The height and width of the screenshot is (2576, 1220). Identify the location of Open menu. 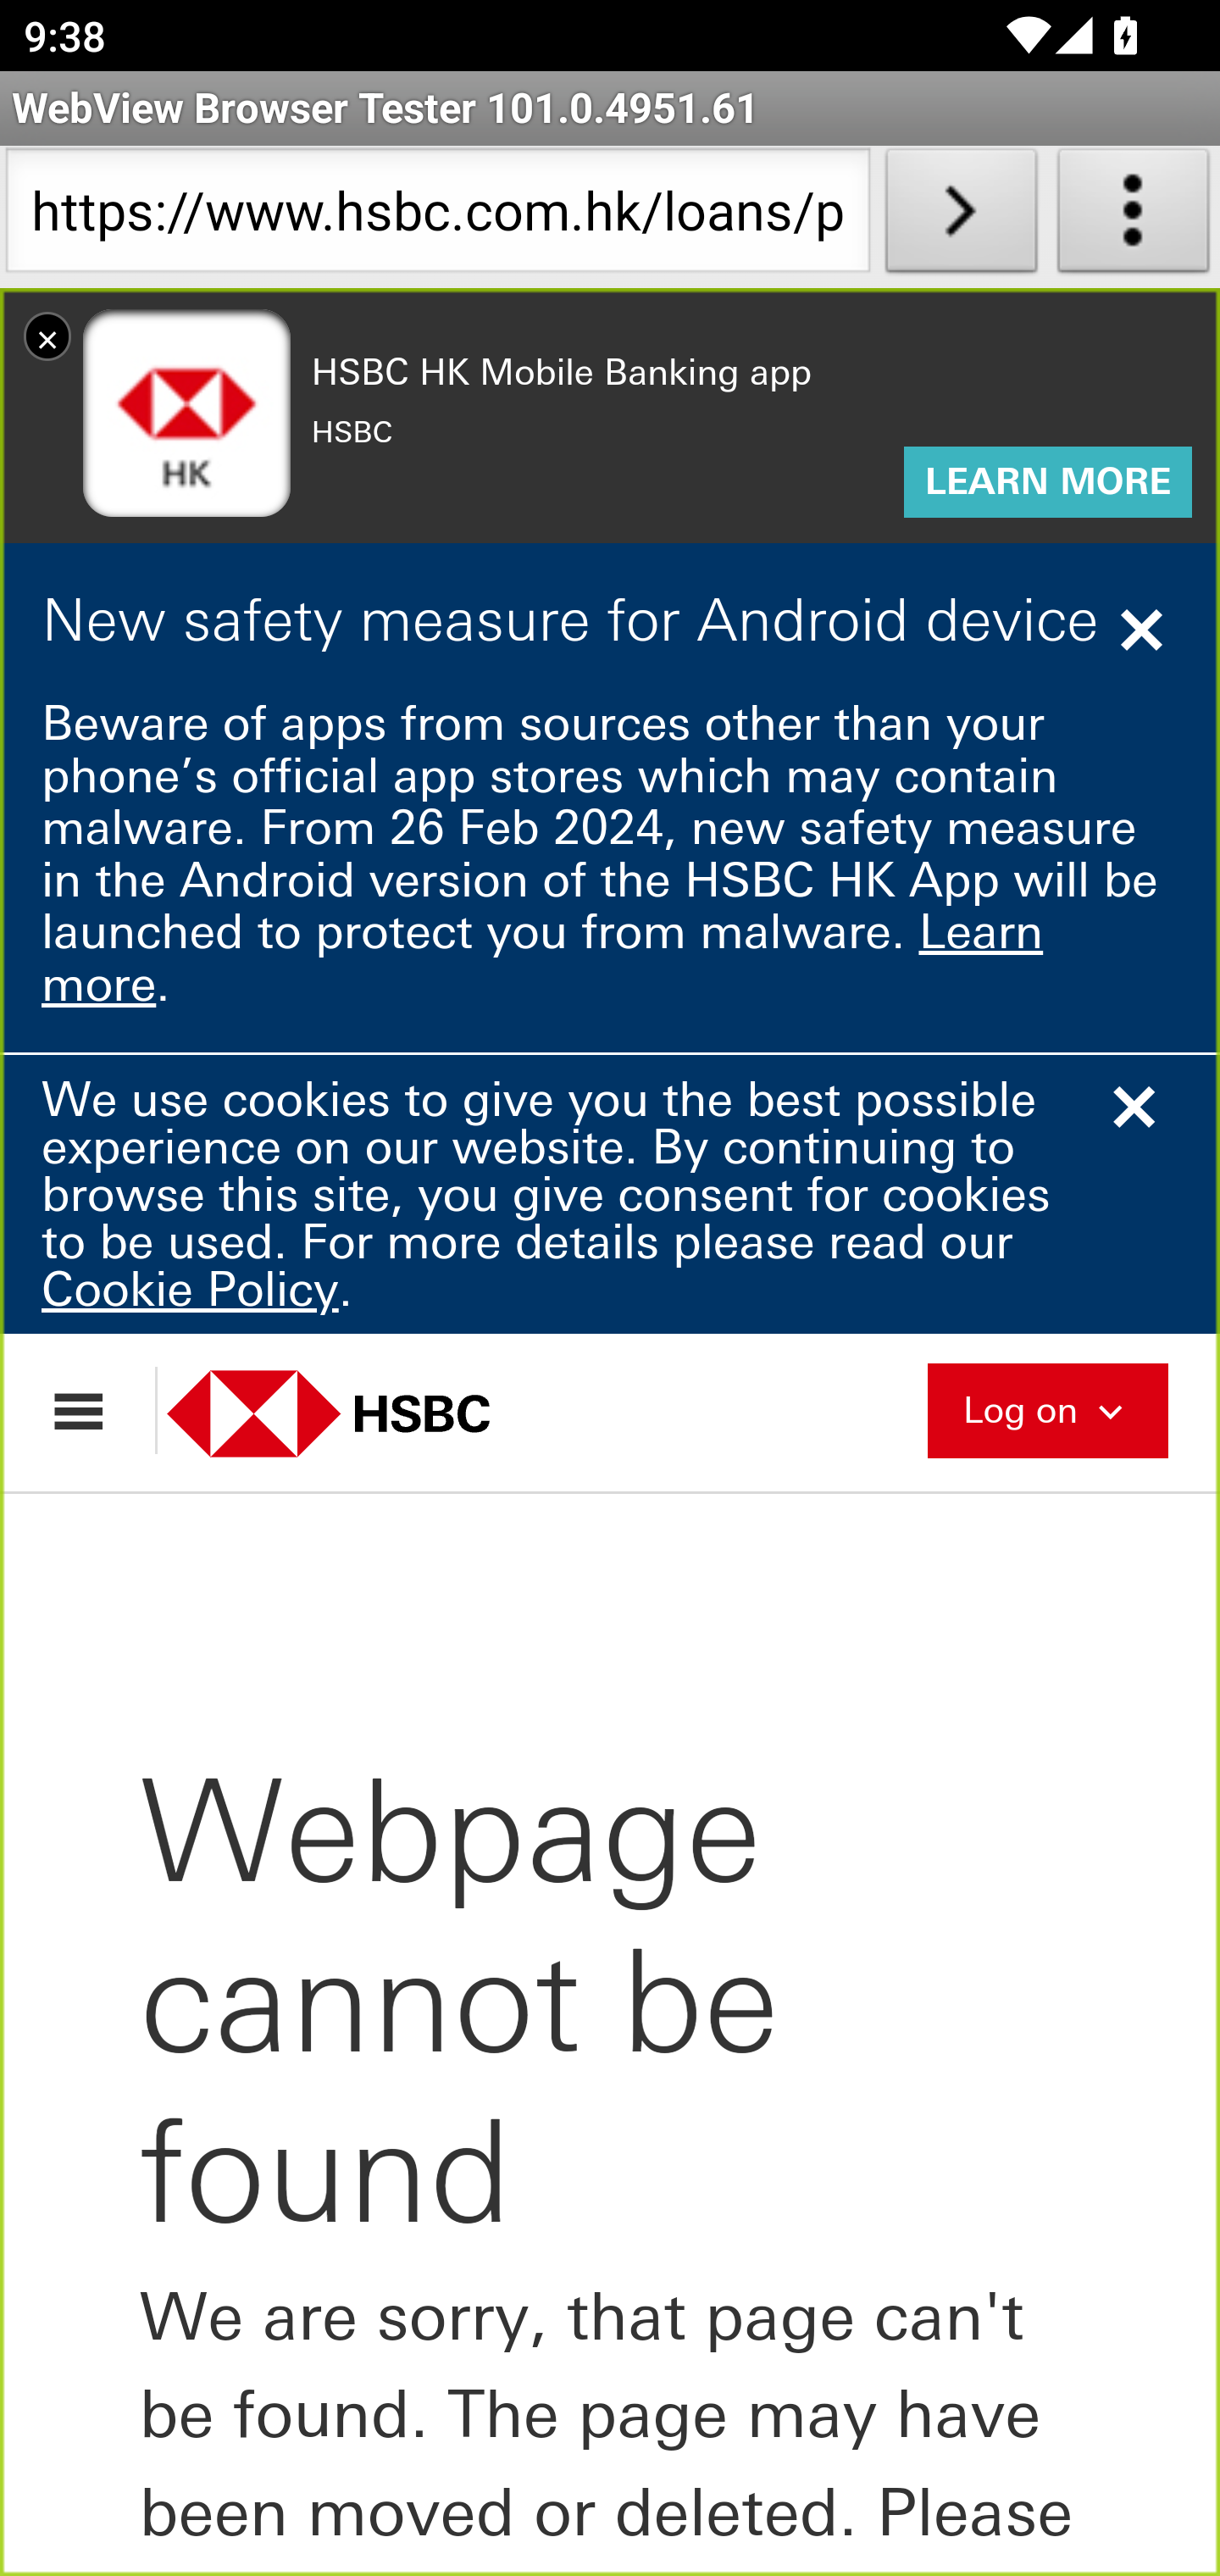
(94, 1410).